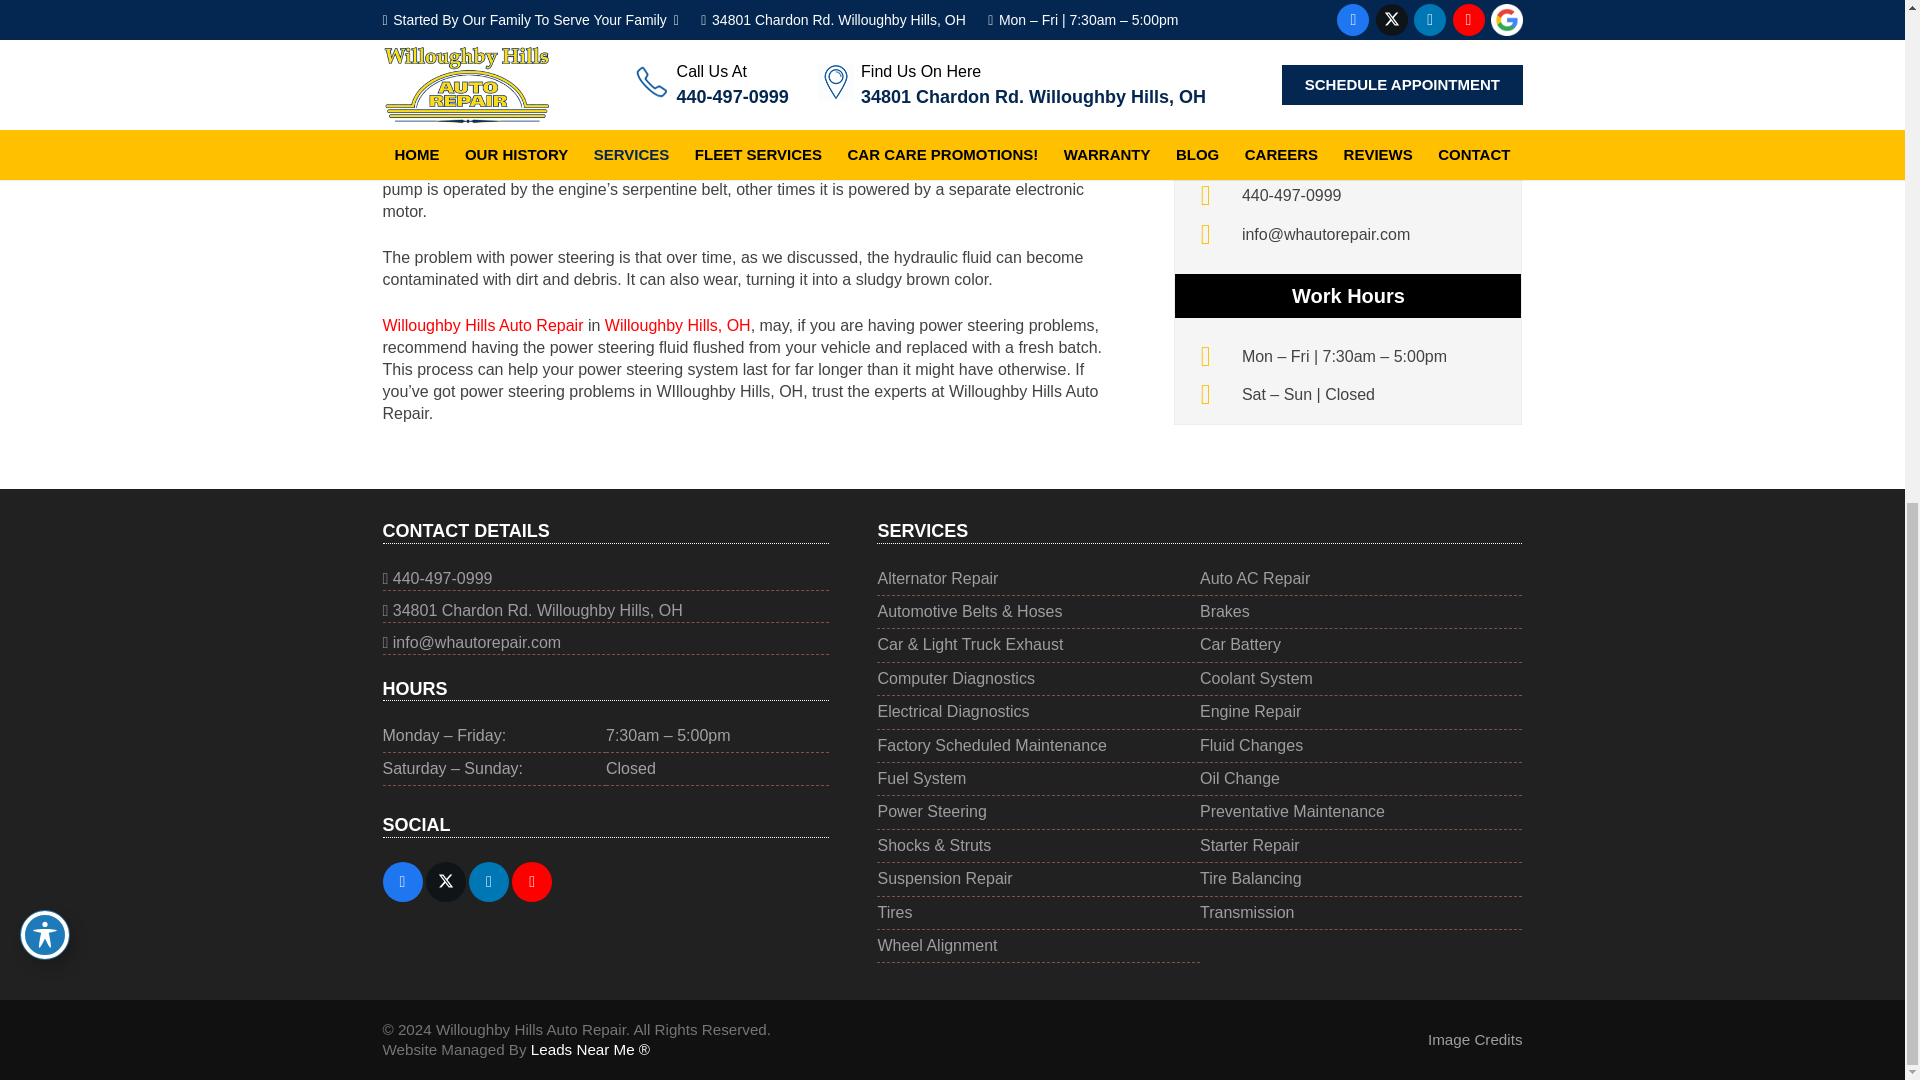 The height and width of the screenshot is (1080, 1920). I want to click on Back to top, so click(40, 178).